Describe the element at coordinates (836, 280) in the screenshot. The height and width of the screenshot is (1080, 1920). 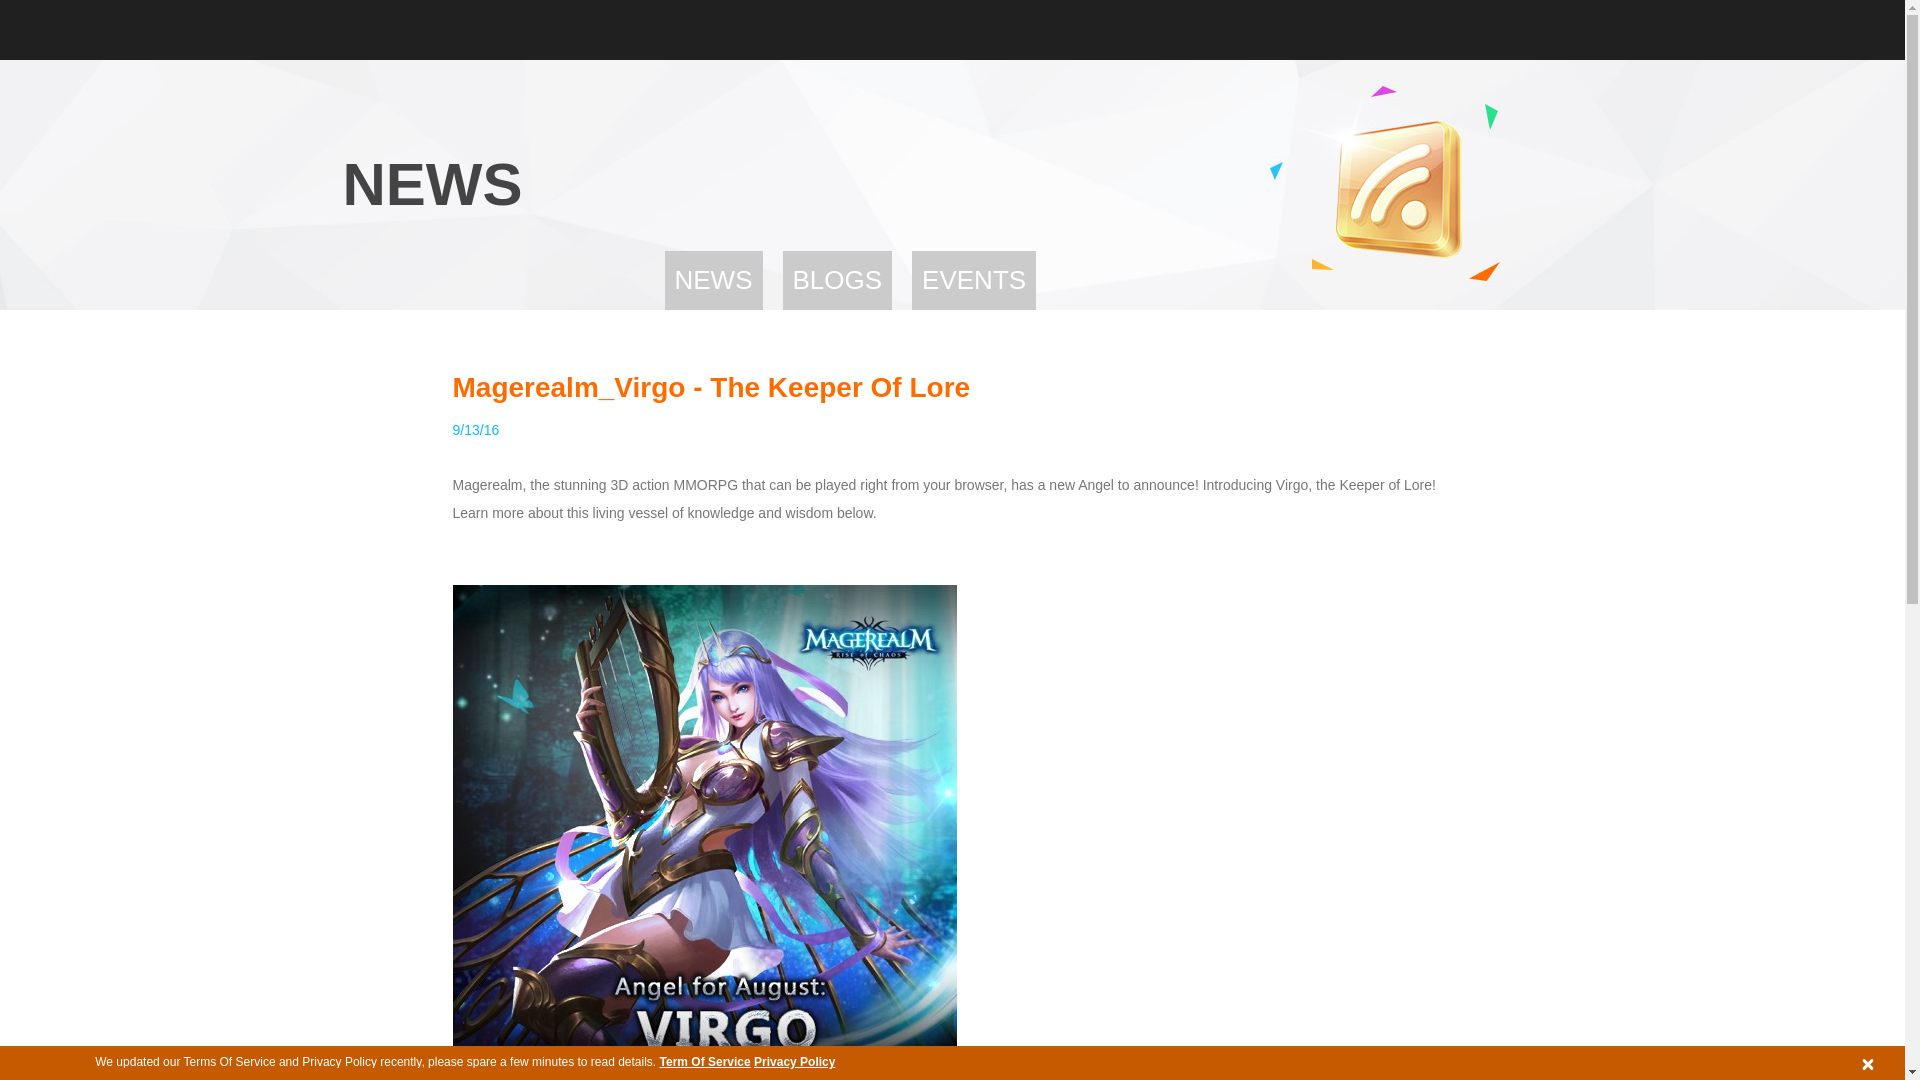
I see `BLOGS` at that location.